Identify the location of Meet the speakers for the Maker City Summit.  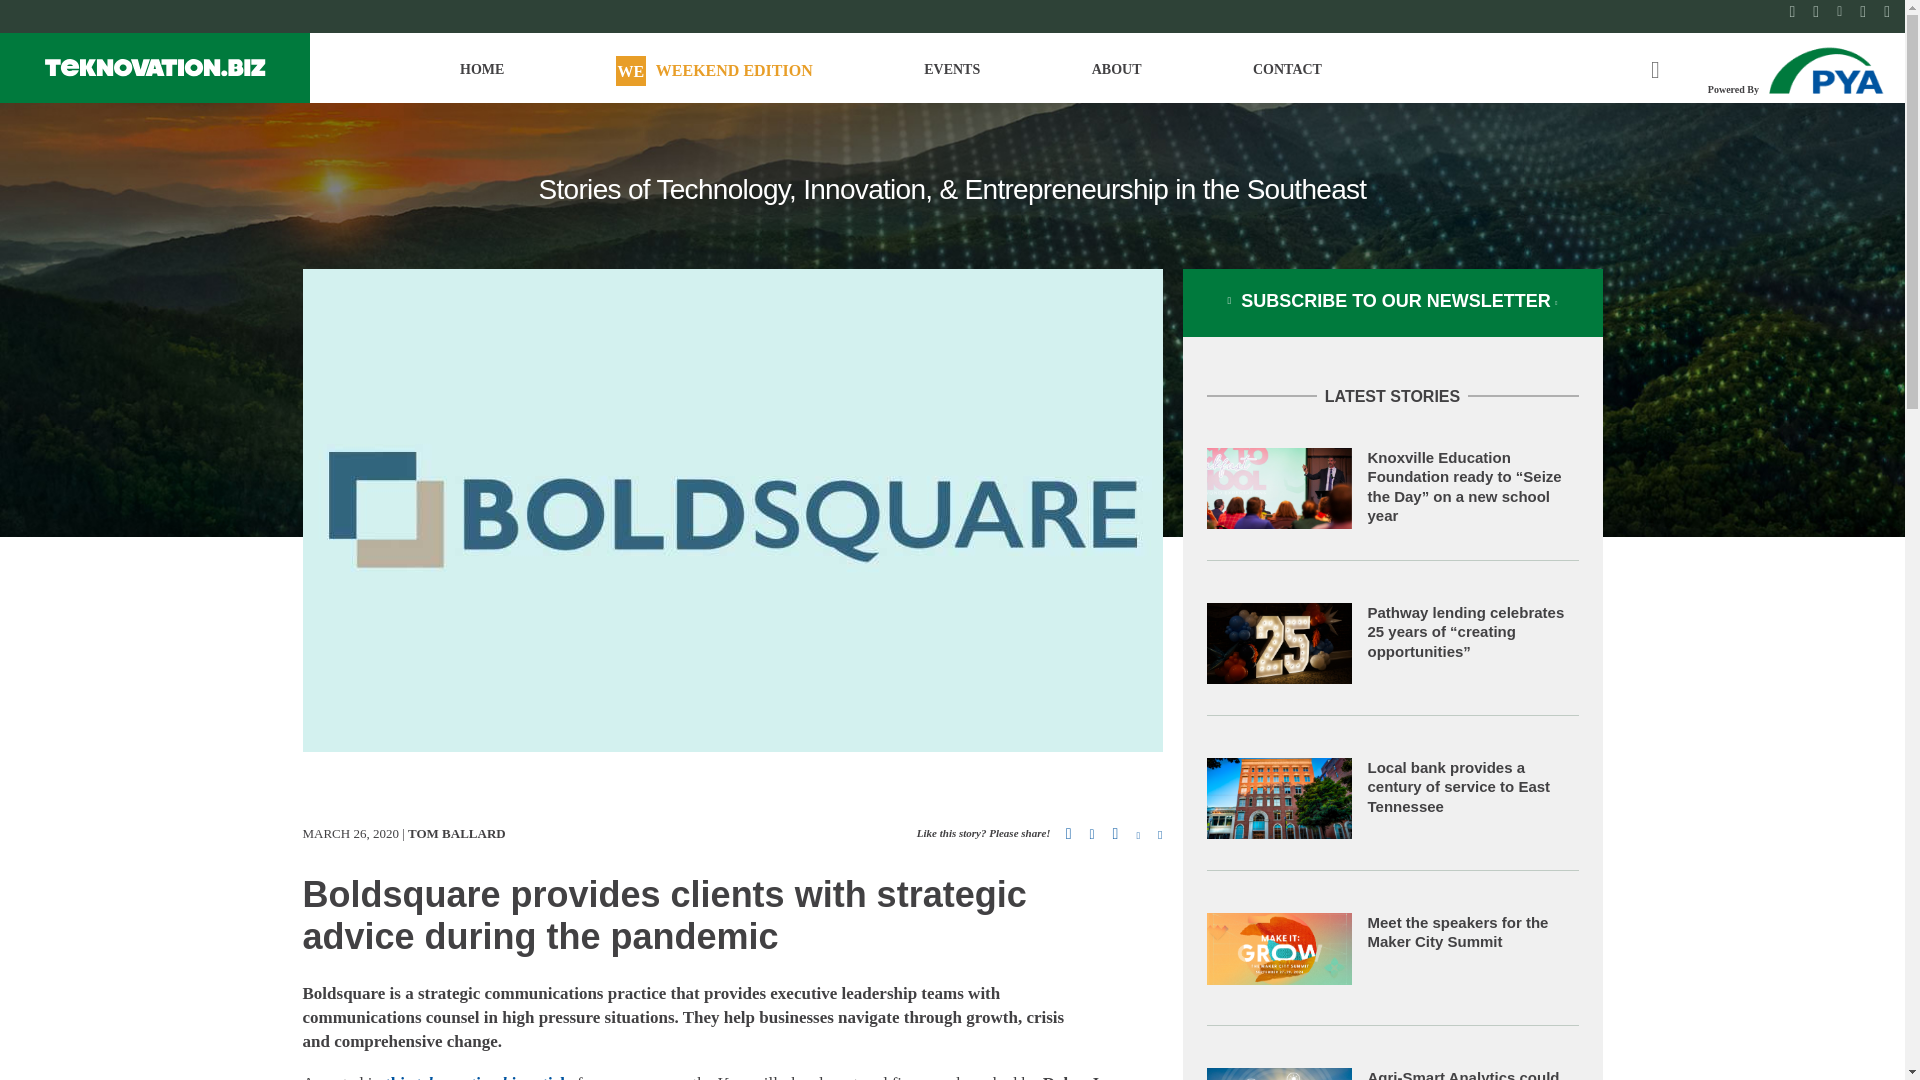
(1458, 932).